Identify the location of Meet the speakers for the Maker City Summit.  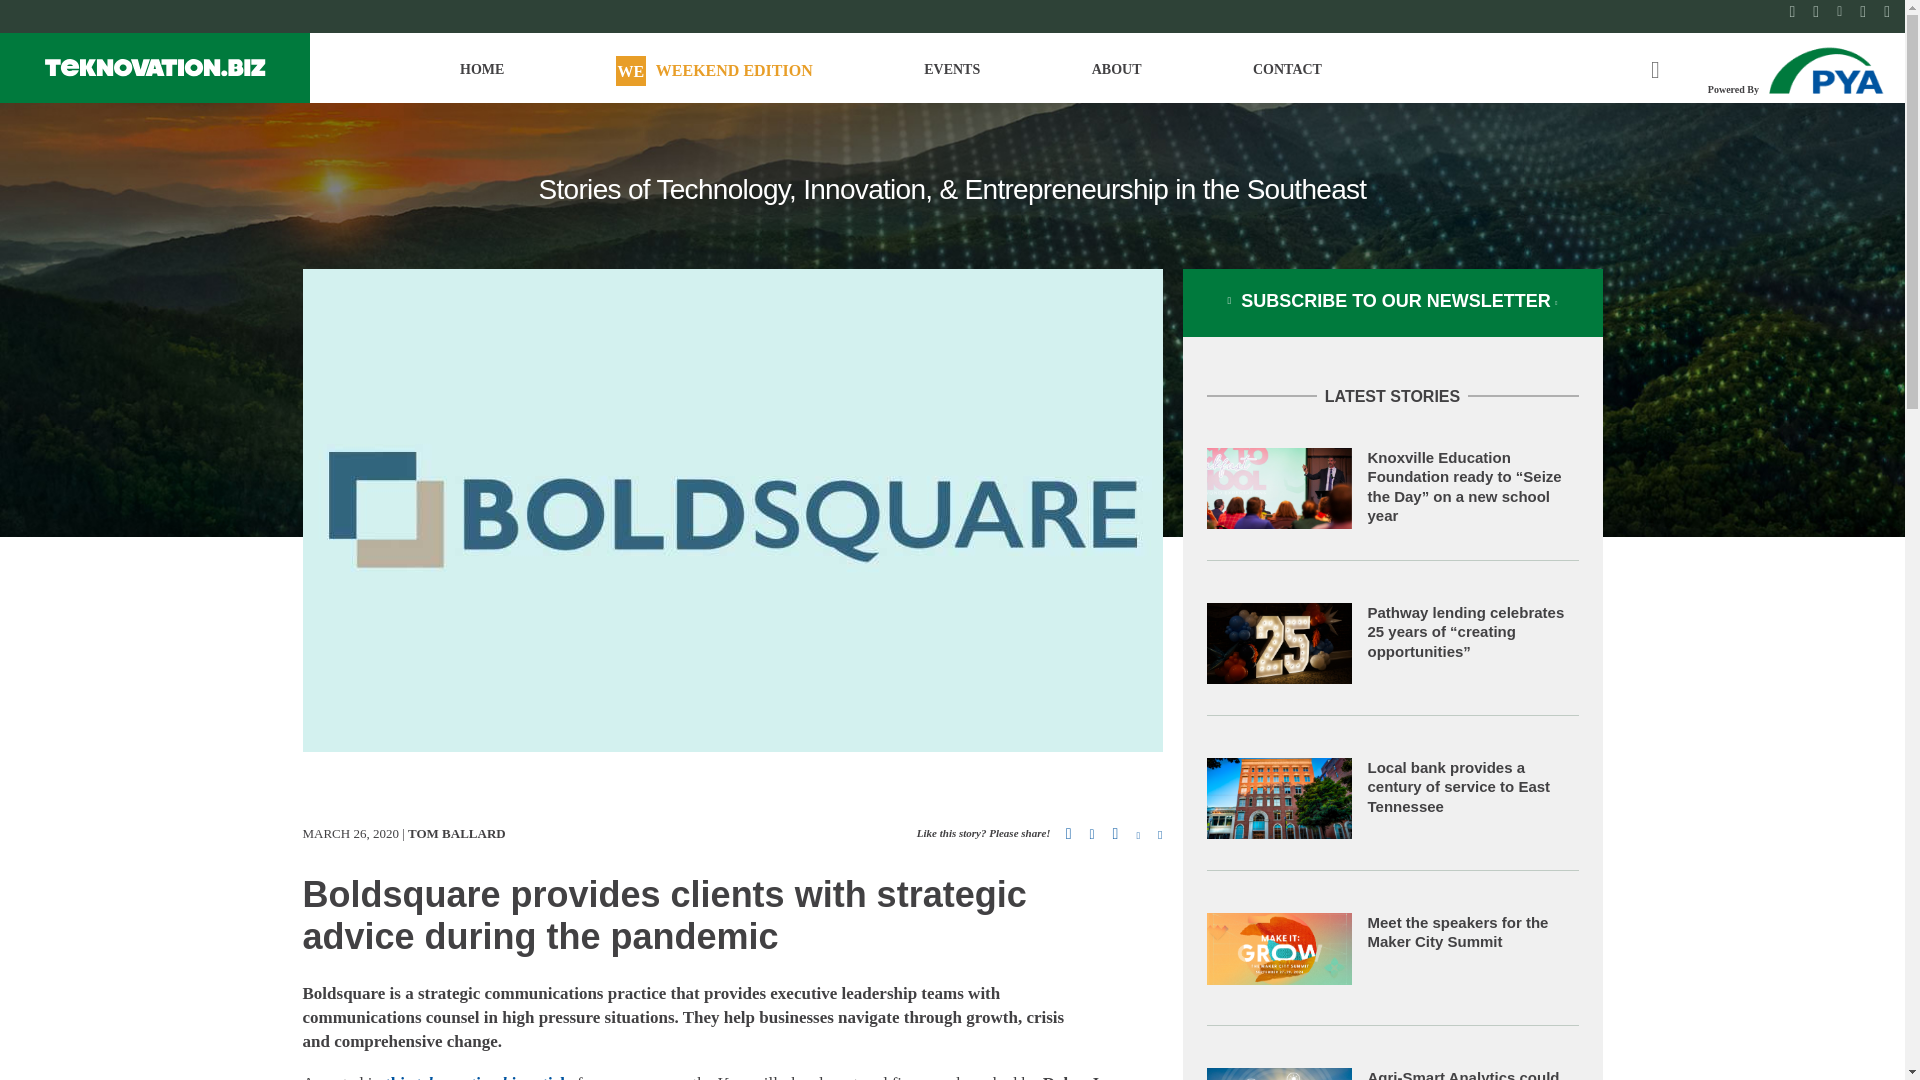
(1458, 932).